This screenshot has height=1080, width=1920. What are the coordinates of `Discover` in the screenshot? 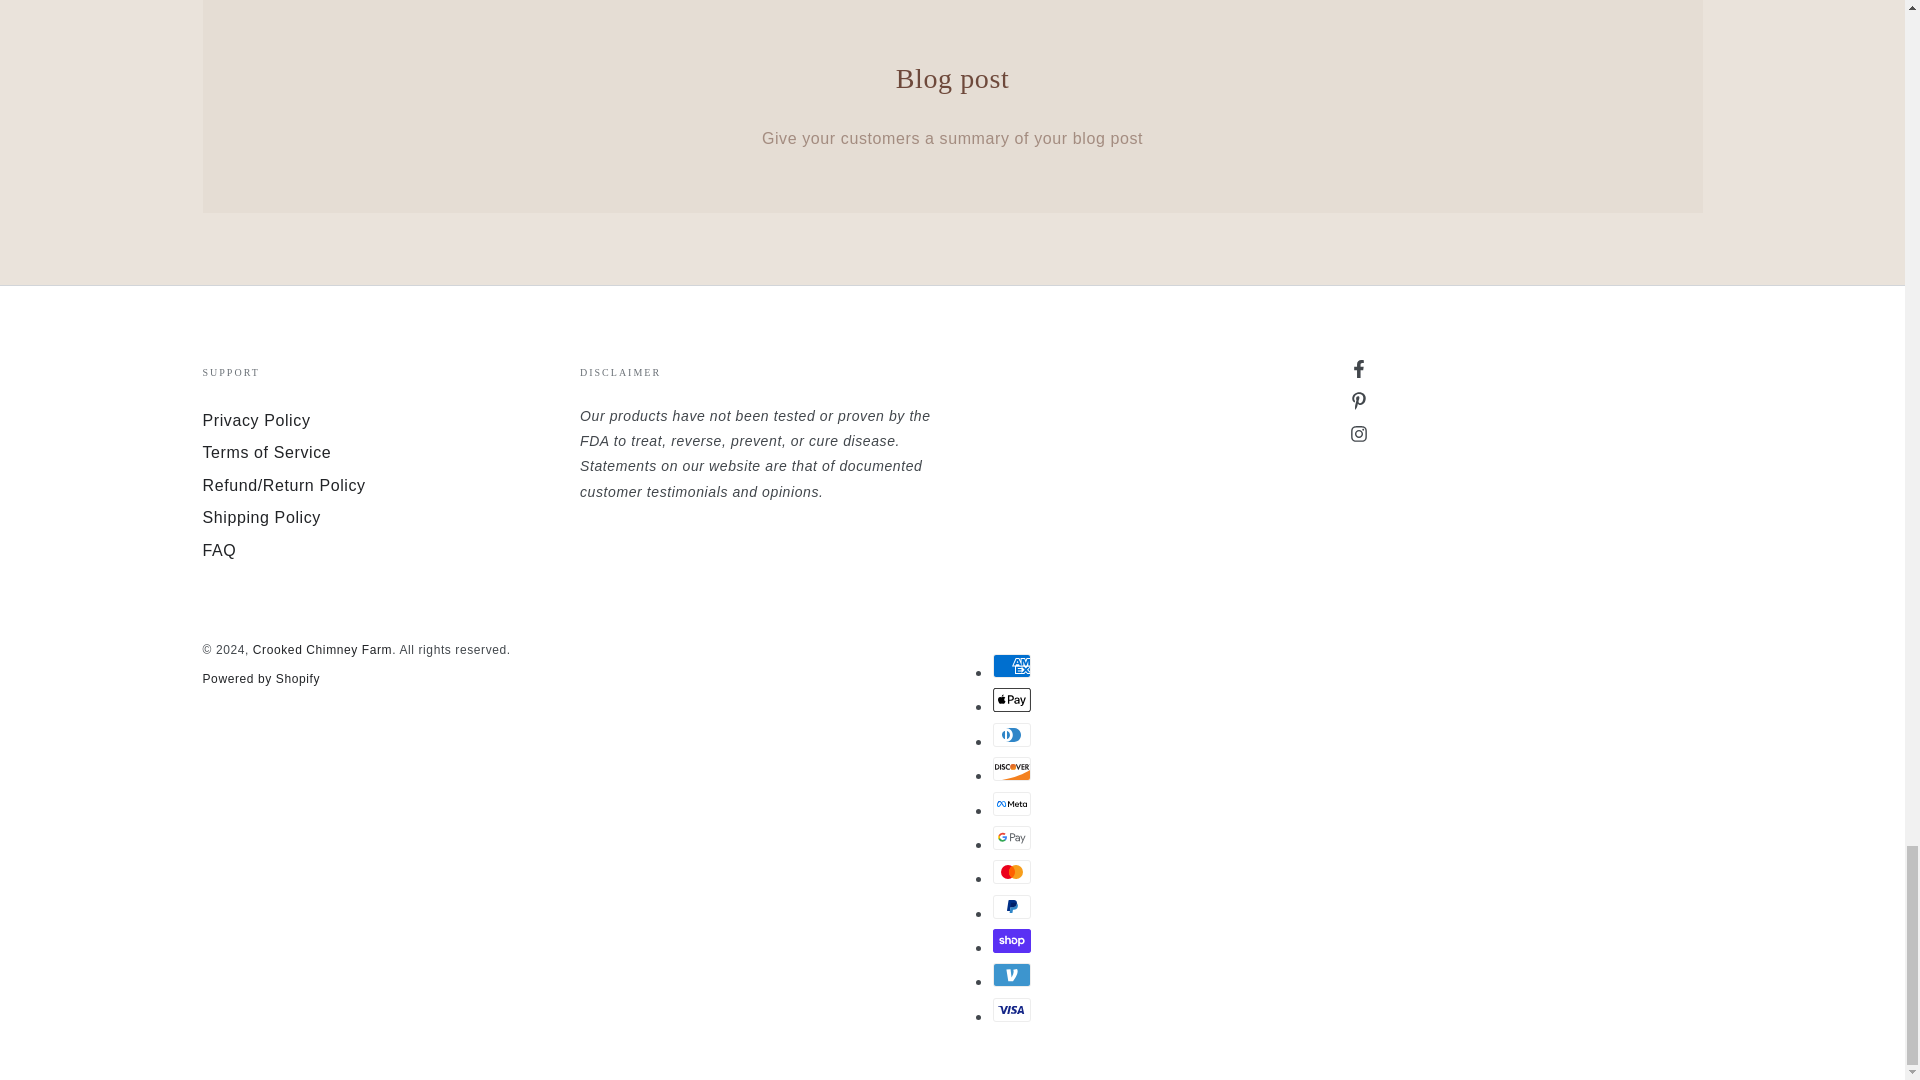 It's located at (1010, 768).